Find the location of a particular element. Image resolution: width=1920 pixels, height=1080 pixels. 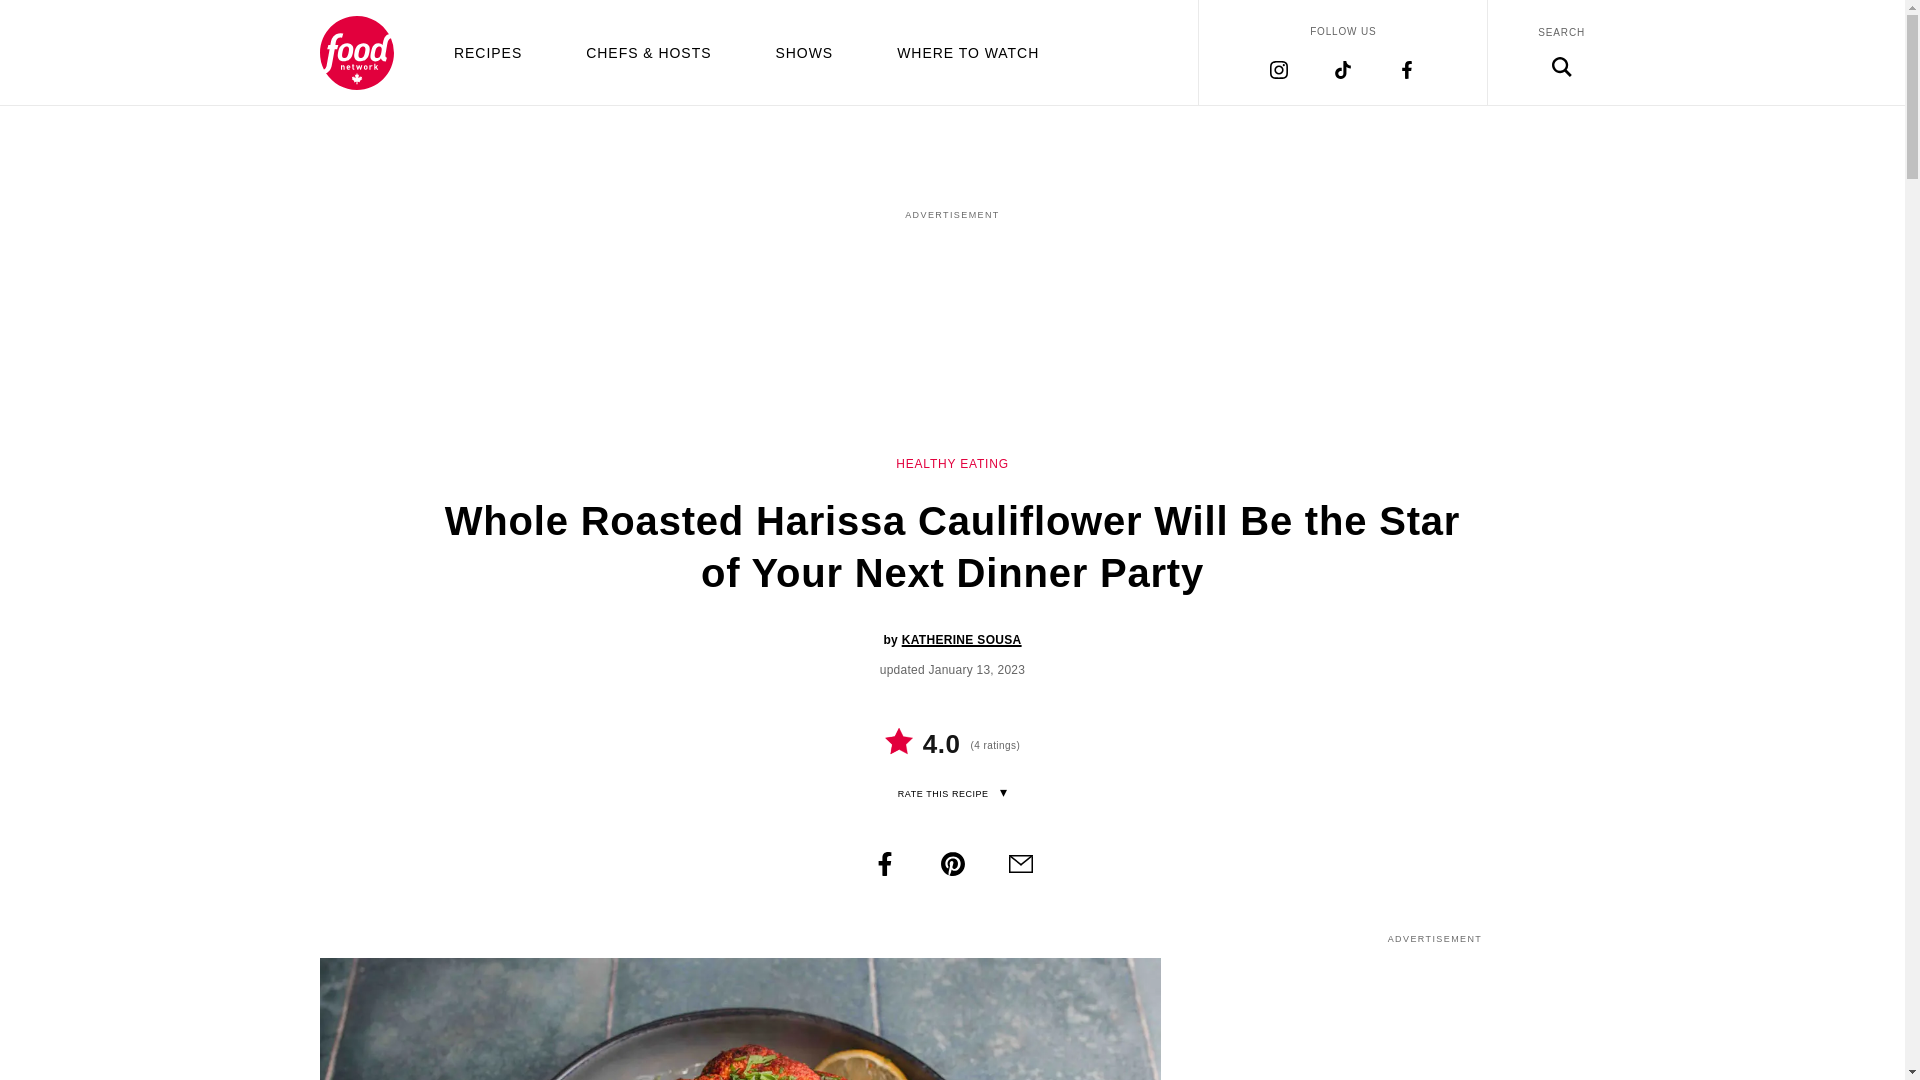

WHERE TO WATCH is located at coordinates (967, 52).